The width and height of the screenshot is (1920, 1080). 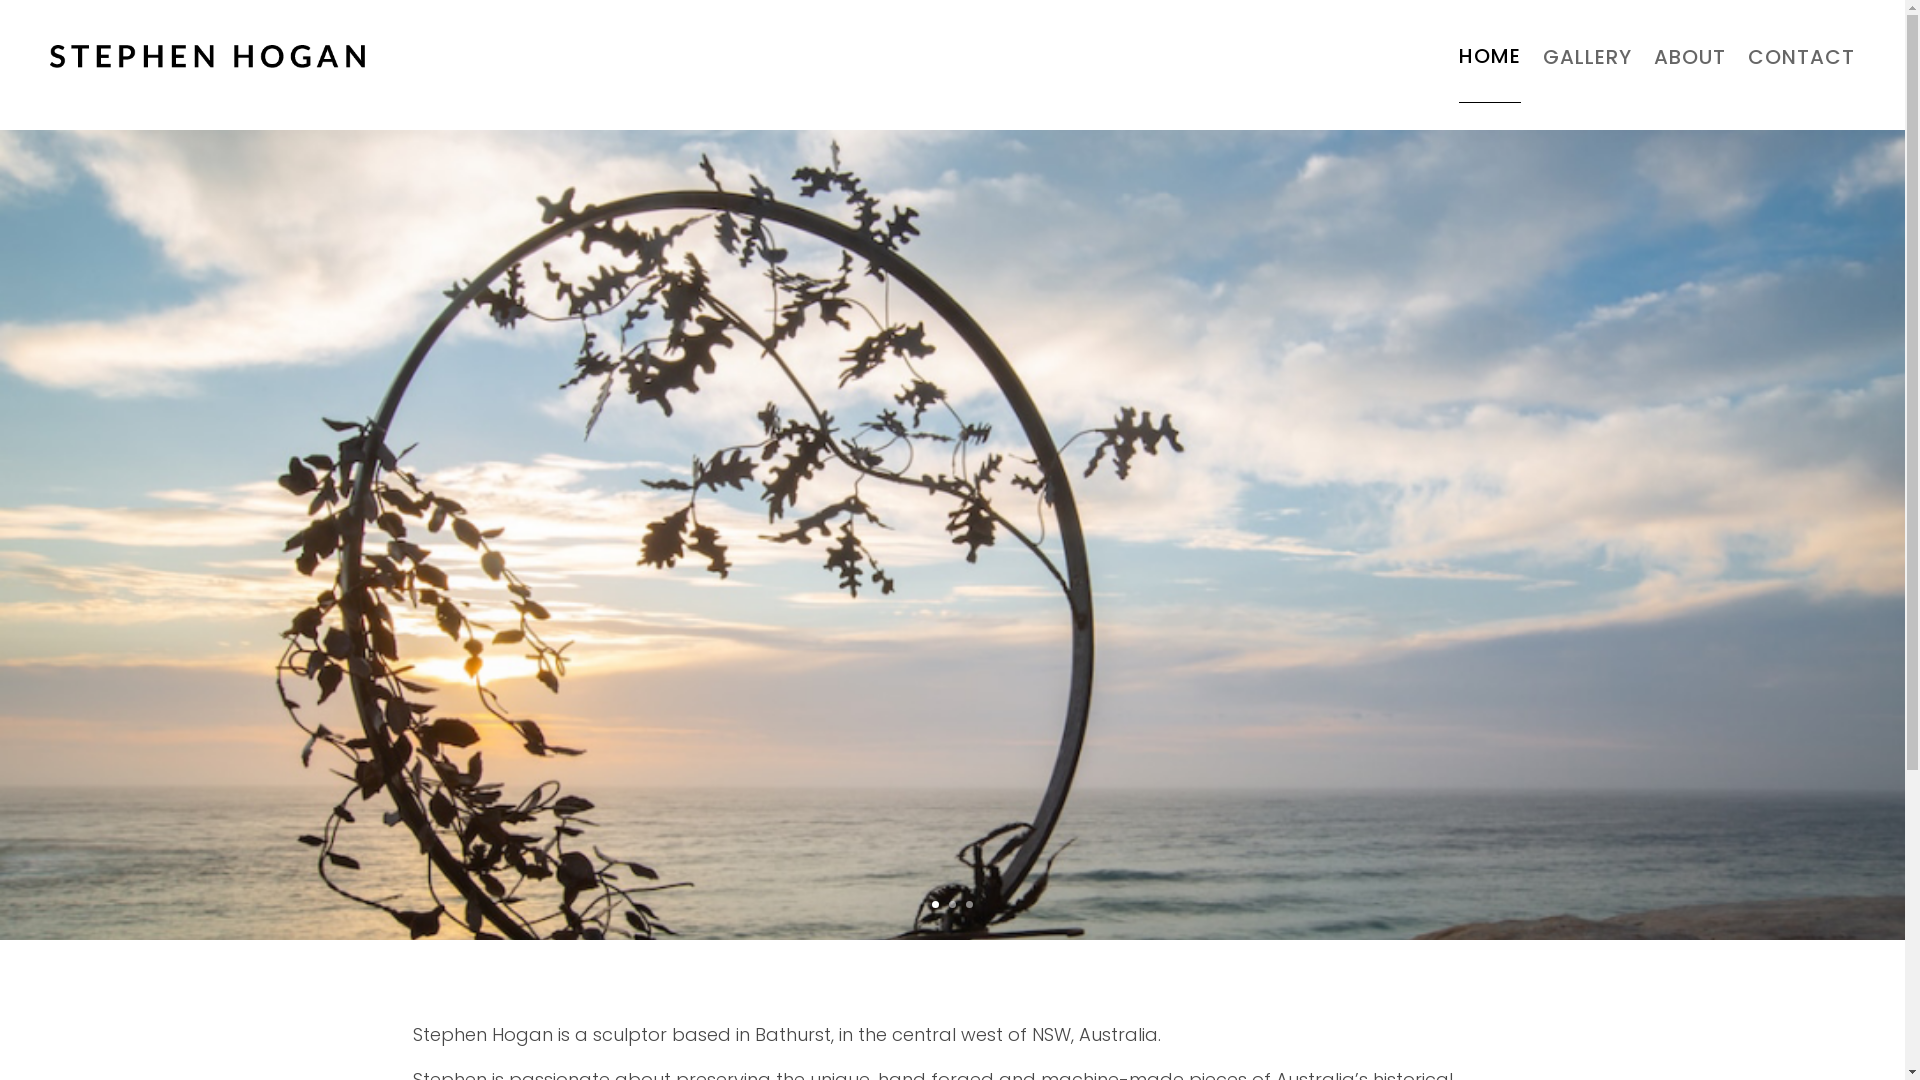 What do you see at coordinates (1802, 56) in the screenshot?
I see `CONTACT` at bounding box center [1802, 56].